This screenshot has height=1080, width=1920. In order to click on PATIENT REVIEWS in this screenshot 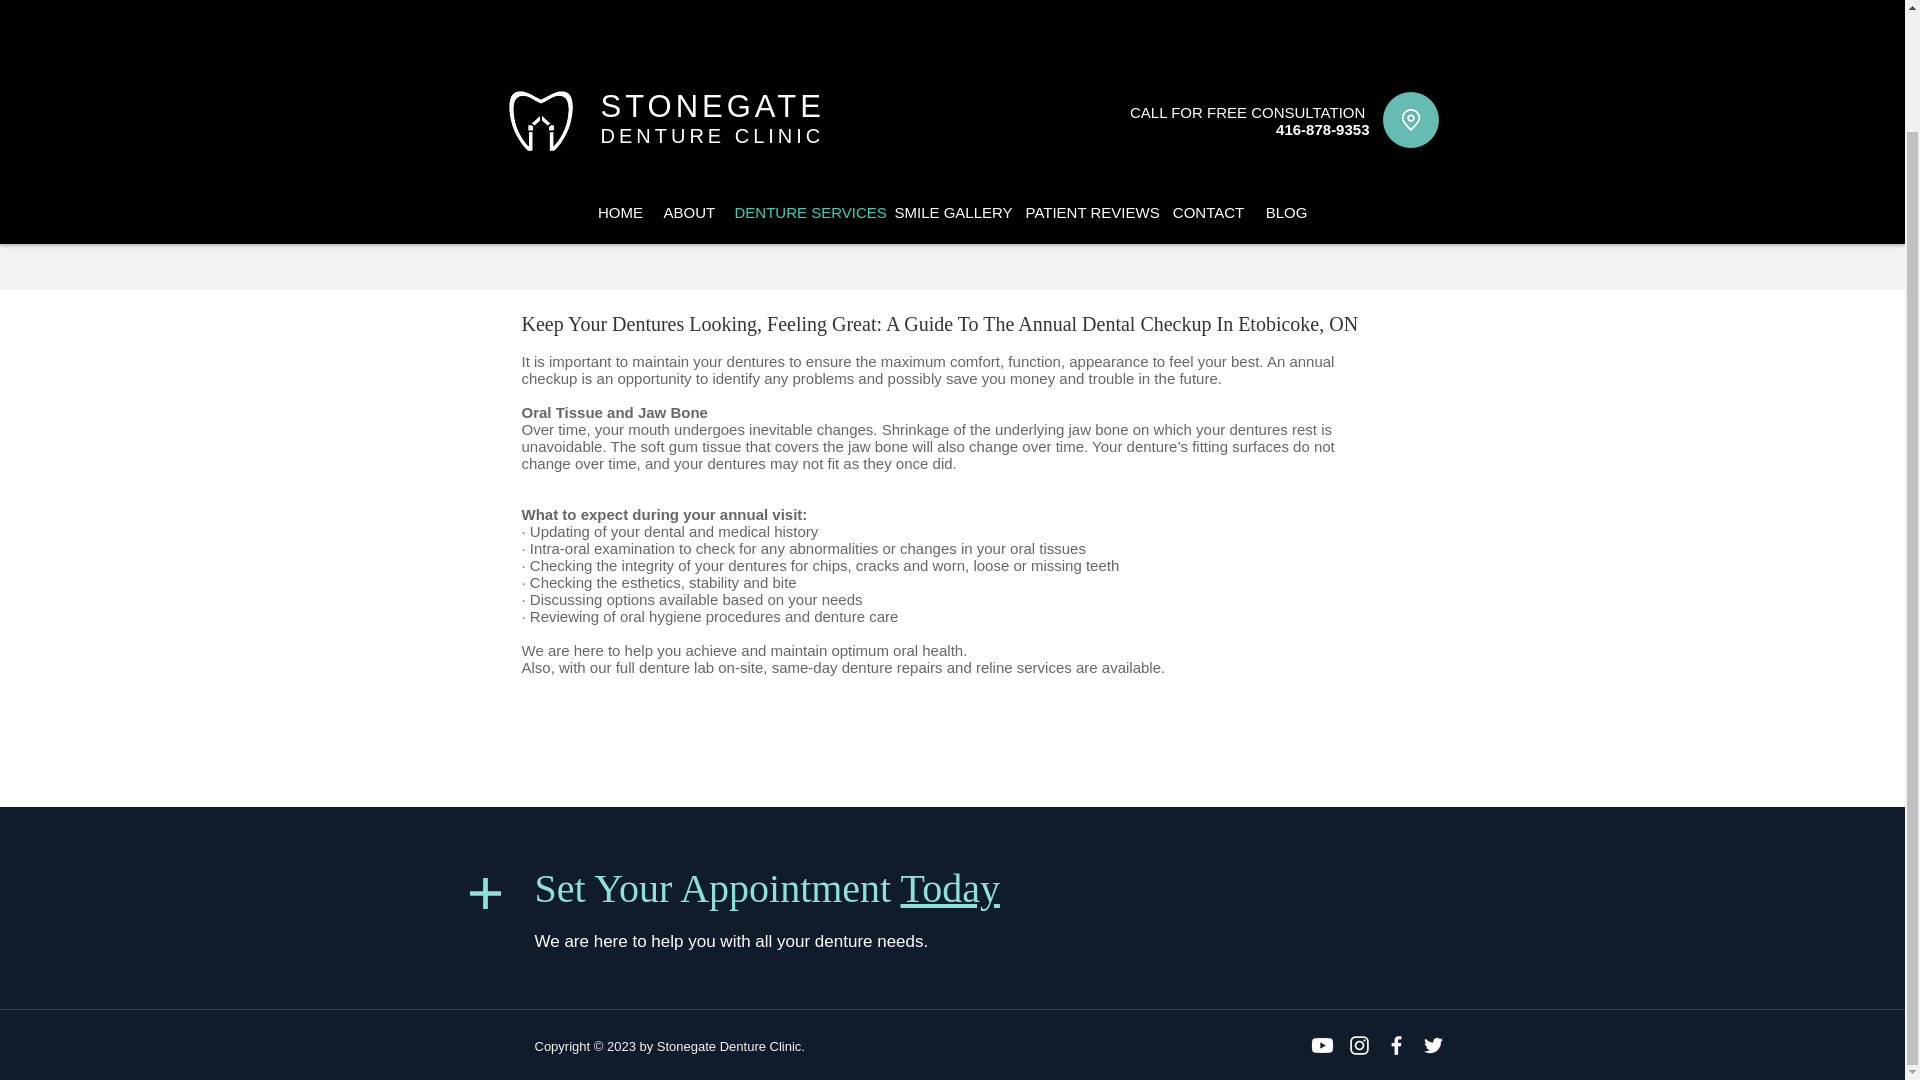, I will do `click(1088, 78)`.